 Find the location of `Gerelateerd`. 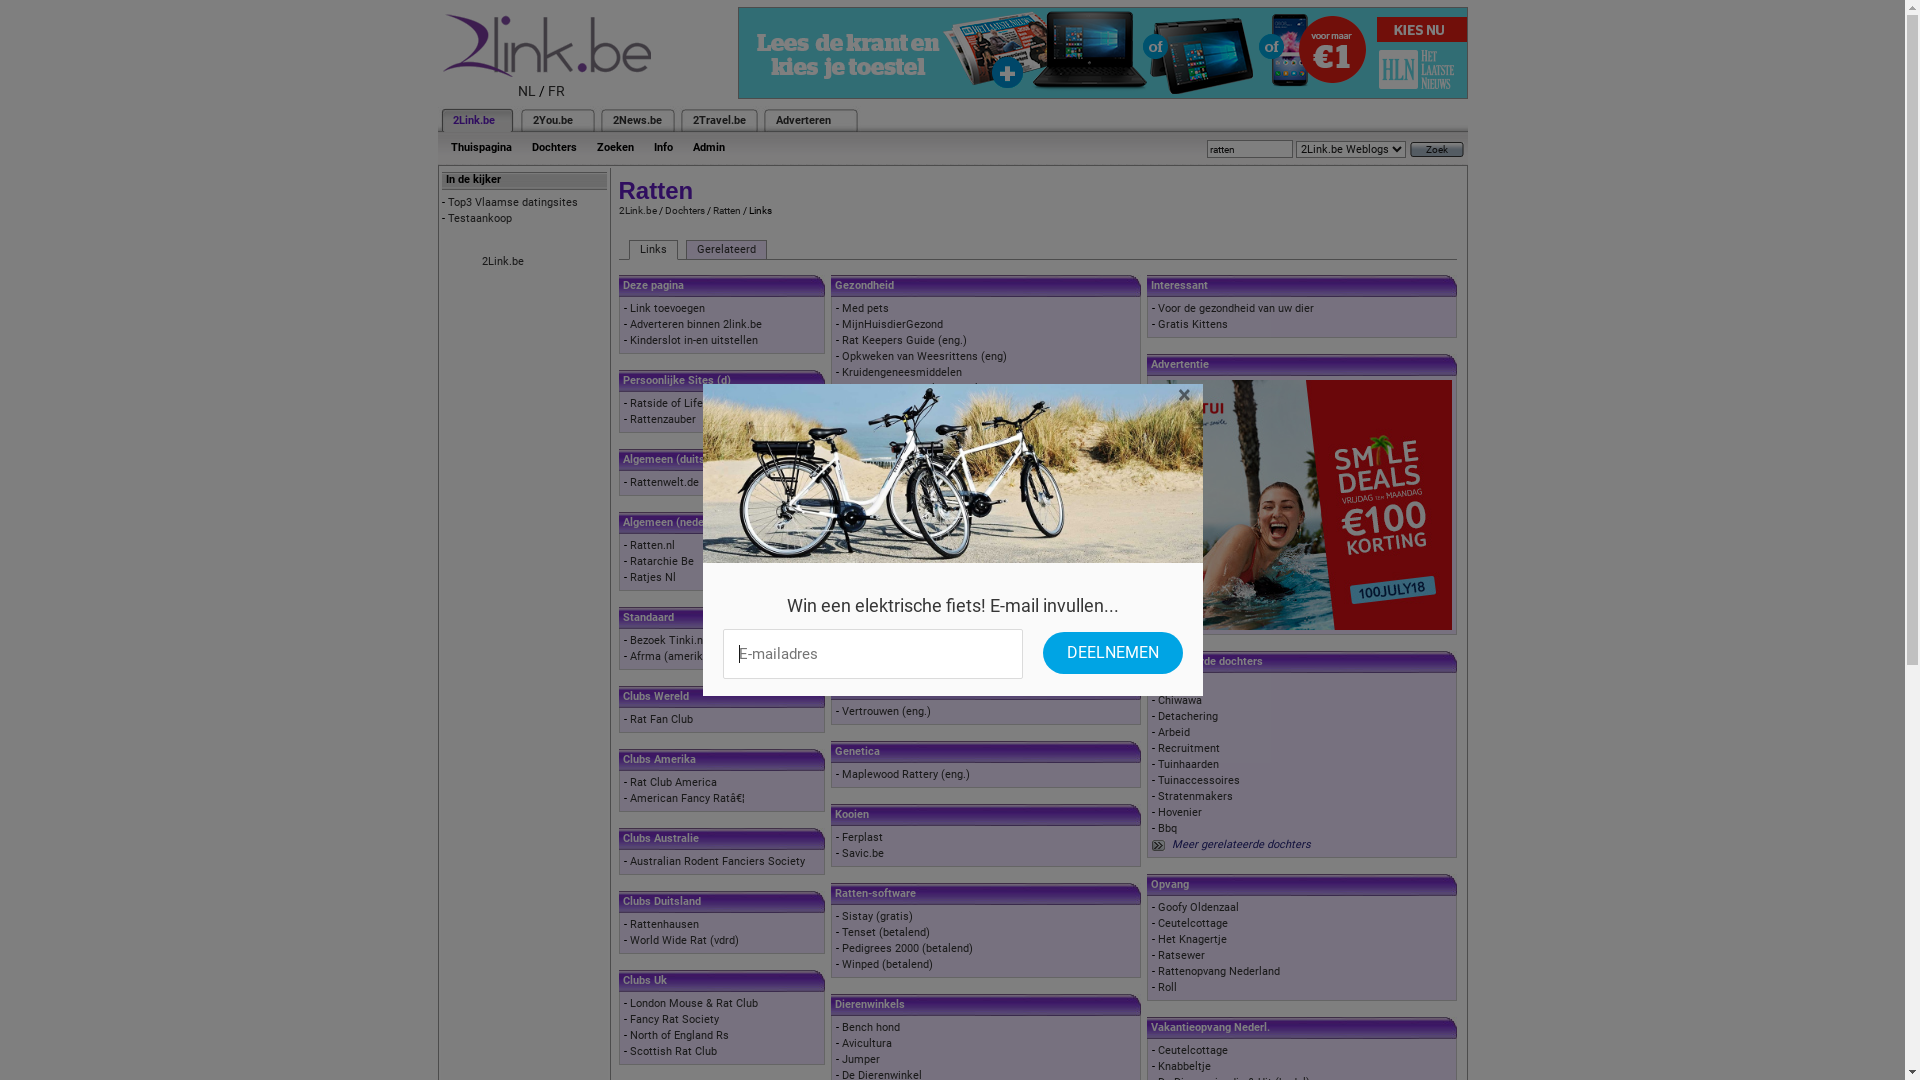

Gerelateerd is located at coordinates (726, 250).